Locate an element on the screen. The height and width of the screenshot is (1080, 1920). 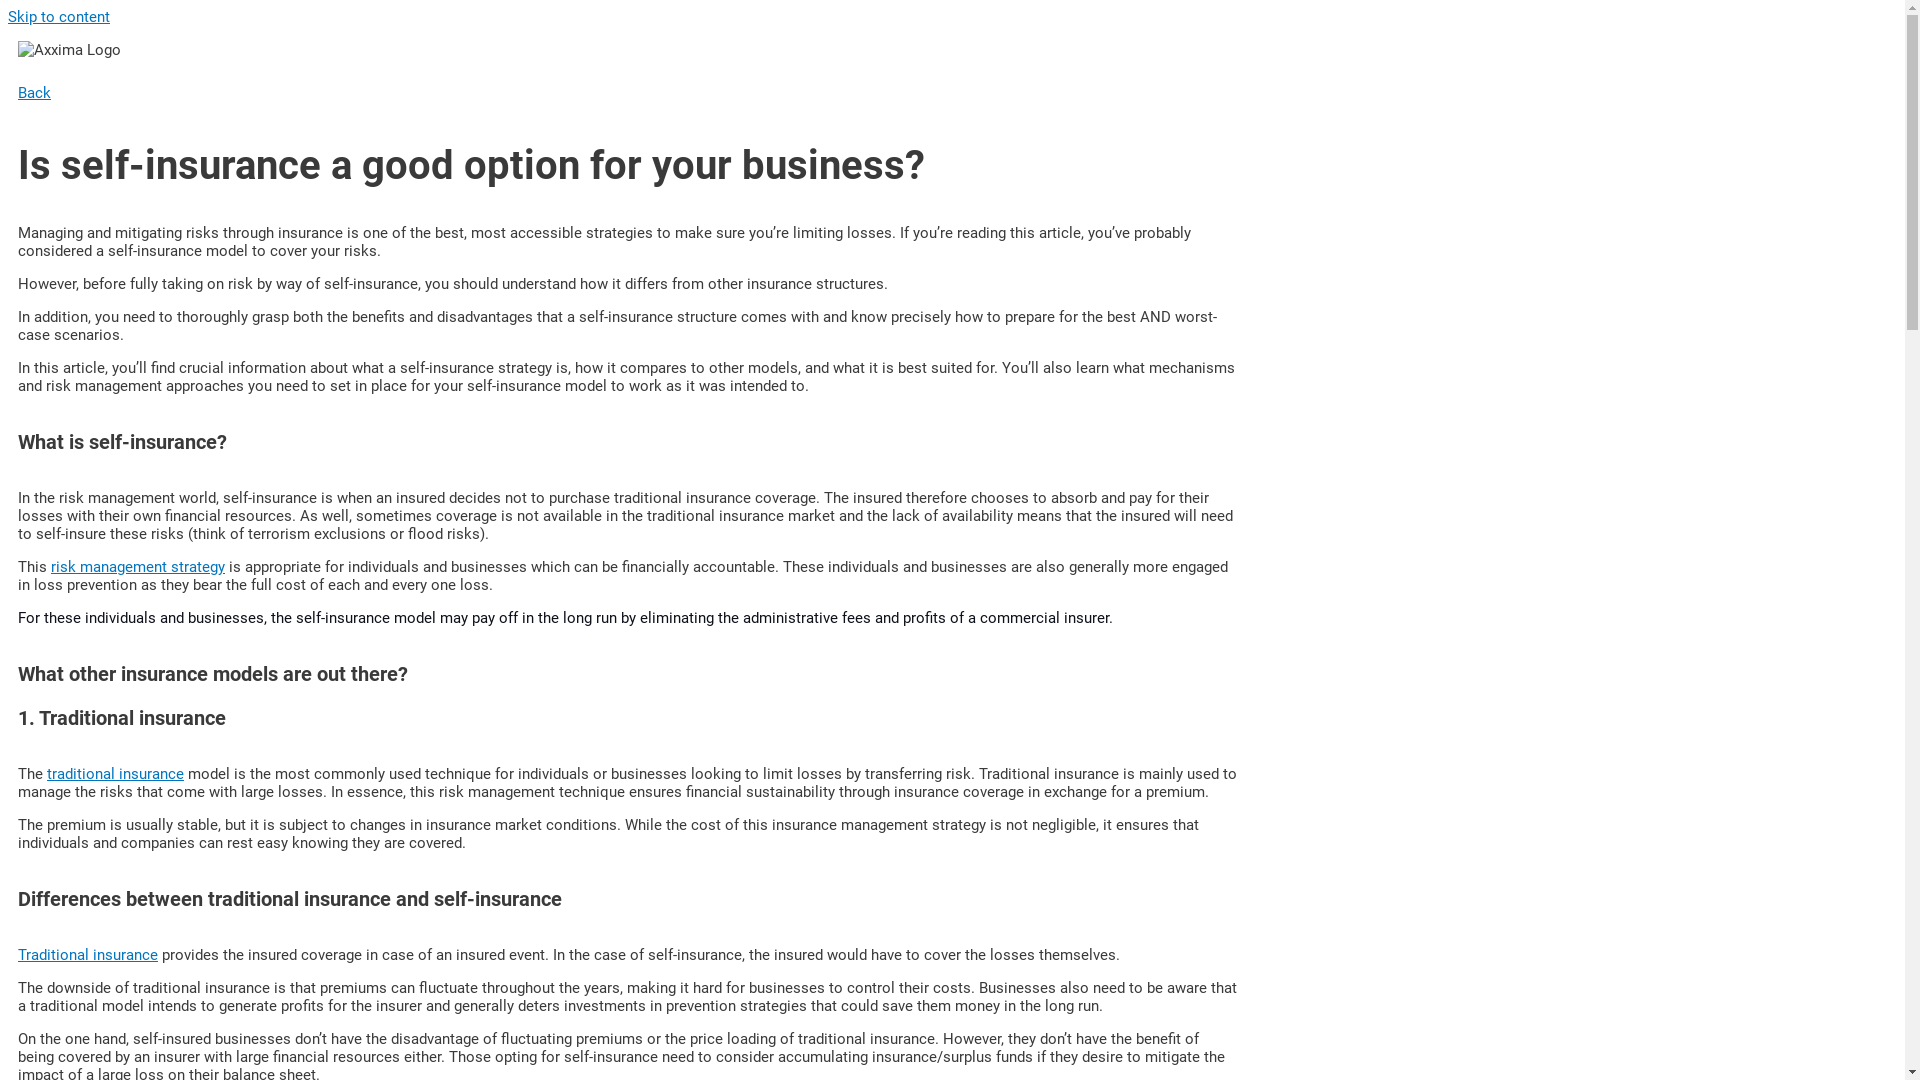
risk management strategy is located at coordinates (138, 567).